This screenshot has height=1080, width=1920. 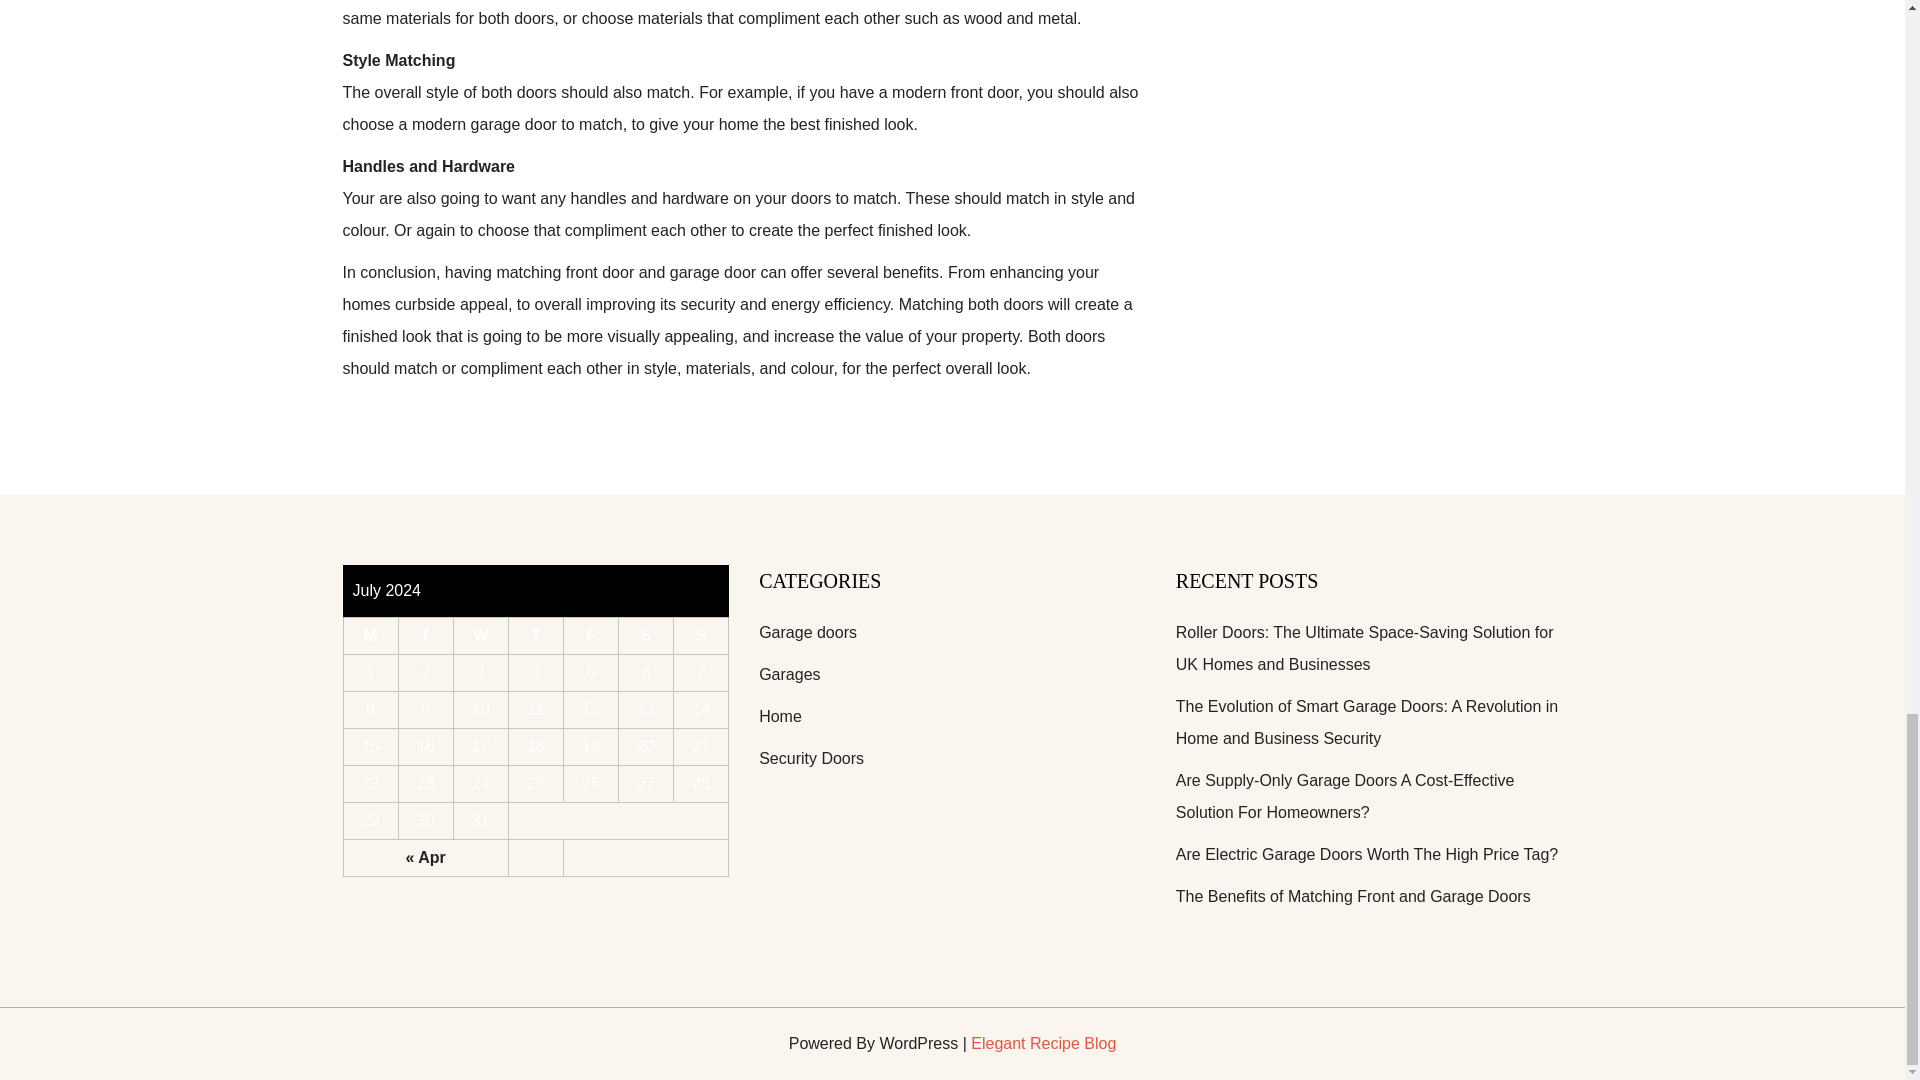 I want to click on Are Electric Garage Doors Worth The High Price Tag?, so click(x=1366, y=854).